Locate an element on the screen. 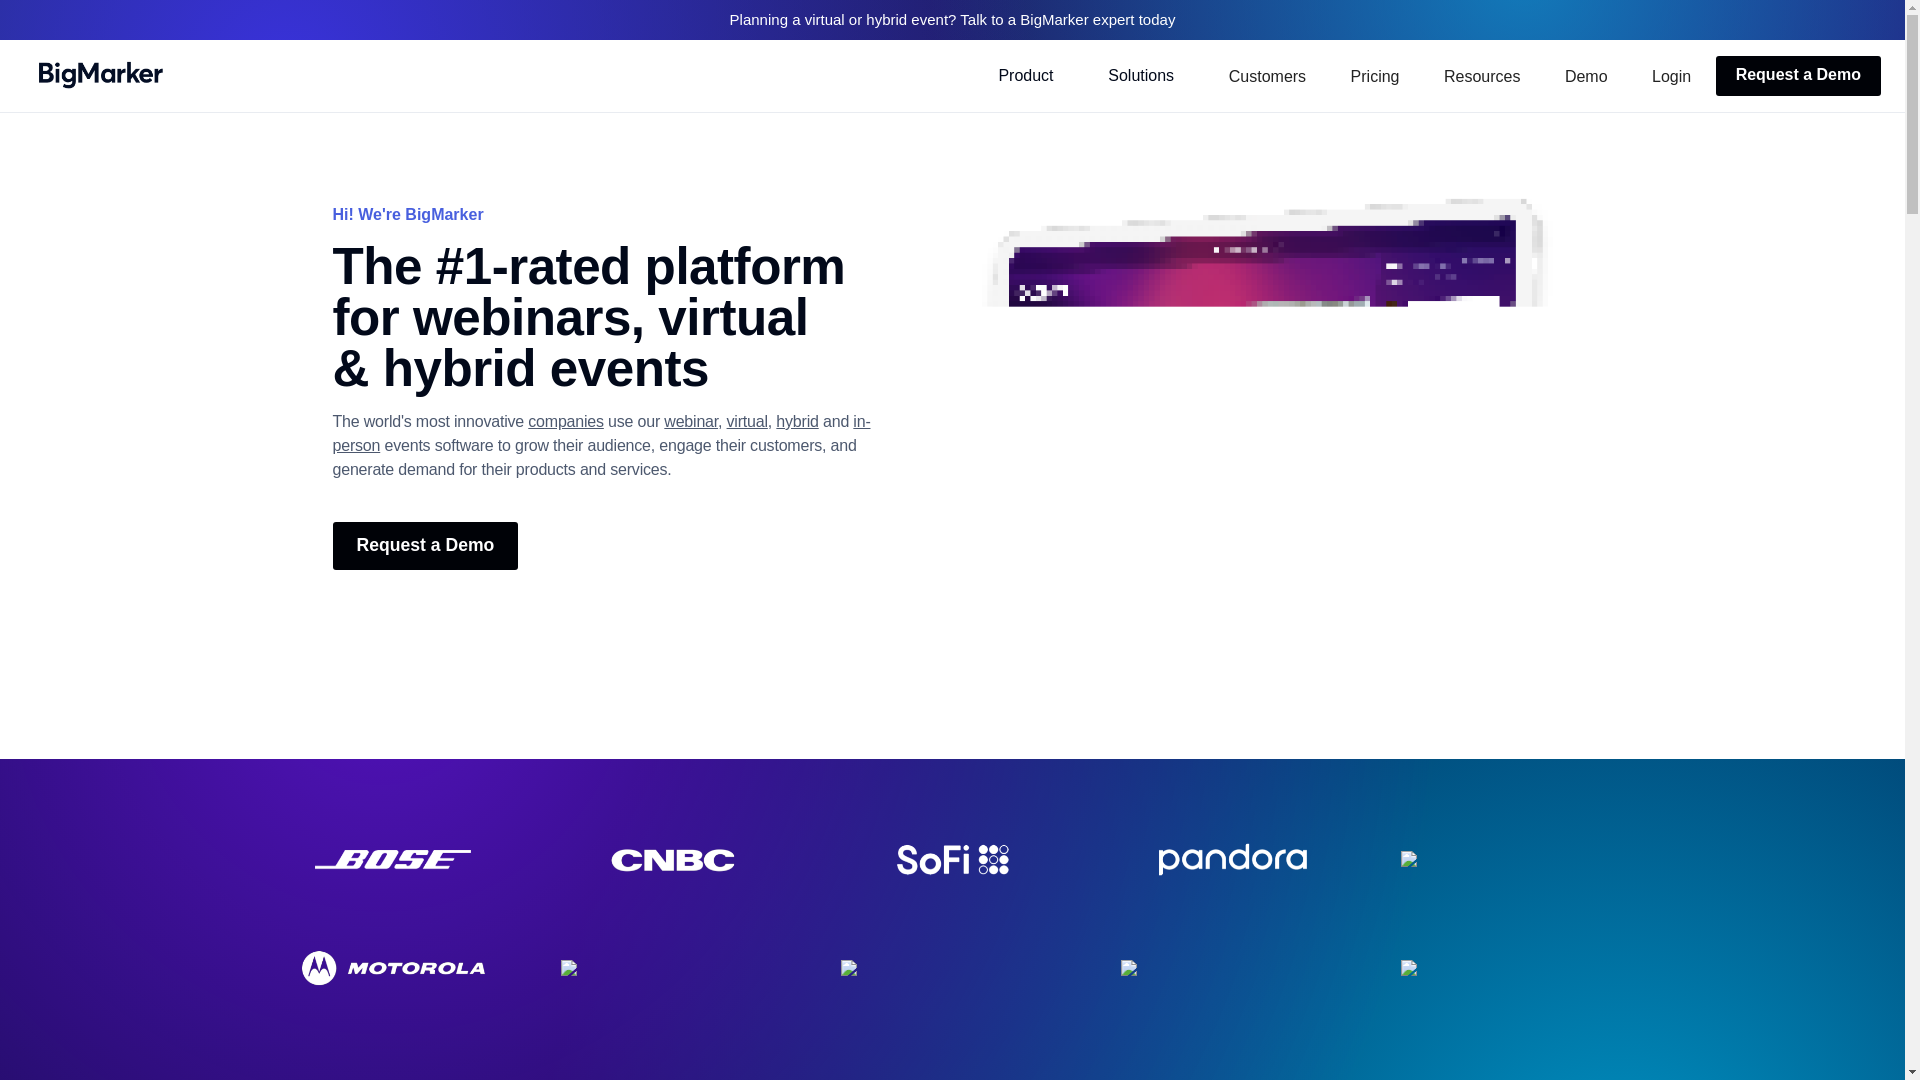  in-person is located at coordinates (600, 432).